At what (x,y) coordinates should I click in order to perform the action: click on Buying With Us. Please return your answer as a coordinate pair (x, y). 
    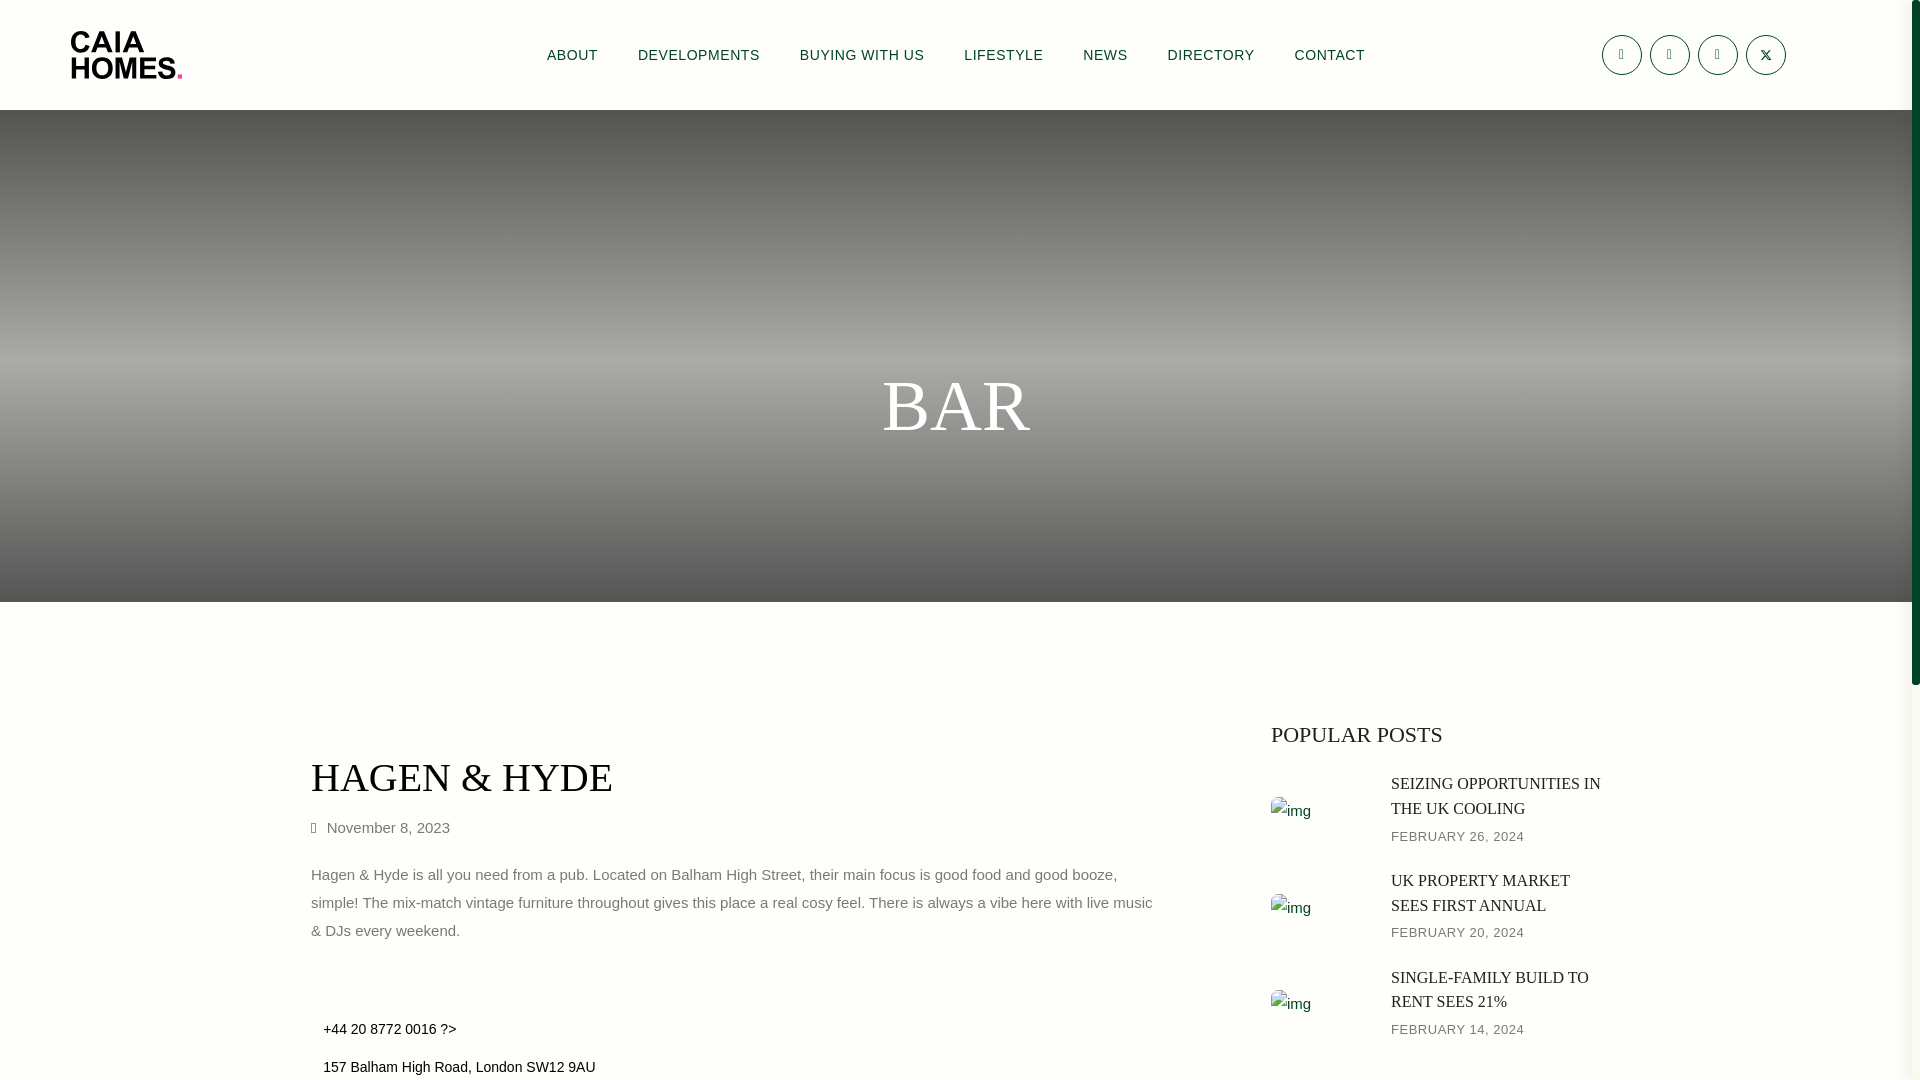
    Looking at the image, I should click on (862, 55).